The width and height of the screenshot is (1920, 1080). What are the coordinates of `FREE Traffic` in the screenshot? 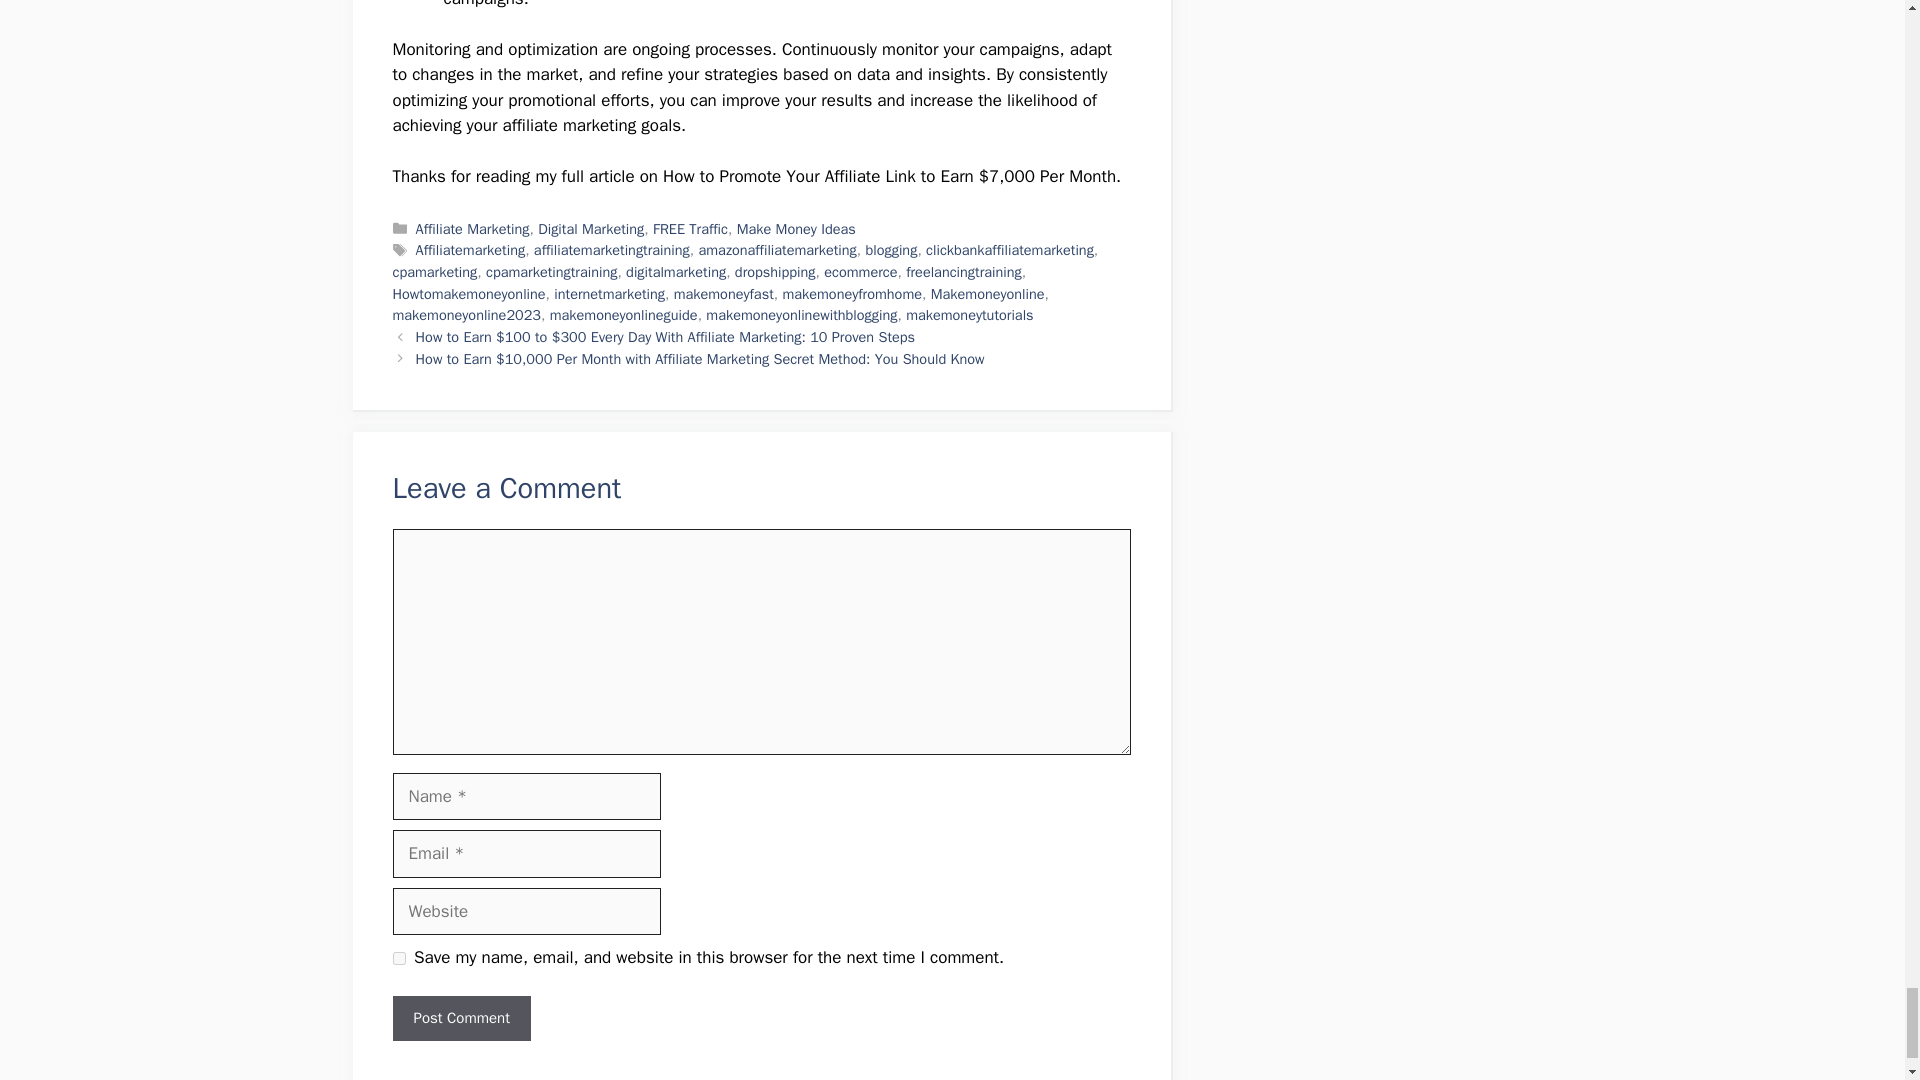 It's located at (690, 228).